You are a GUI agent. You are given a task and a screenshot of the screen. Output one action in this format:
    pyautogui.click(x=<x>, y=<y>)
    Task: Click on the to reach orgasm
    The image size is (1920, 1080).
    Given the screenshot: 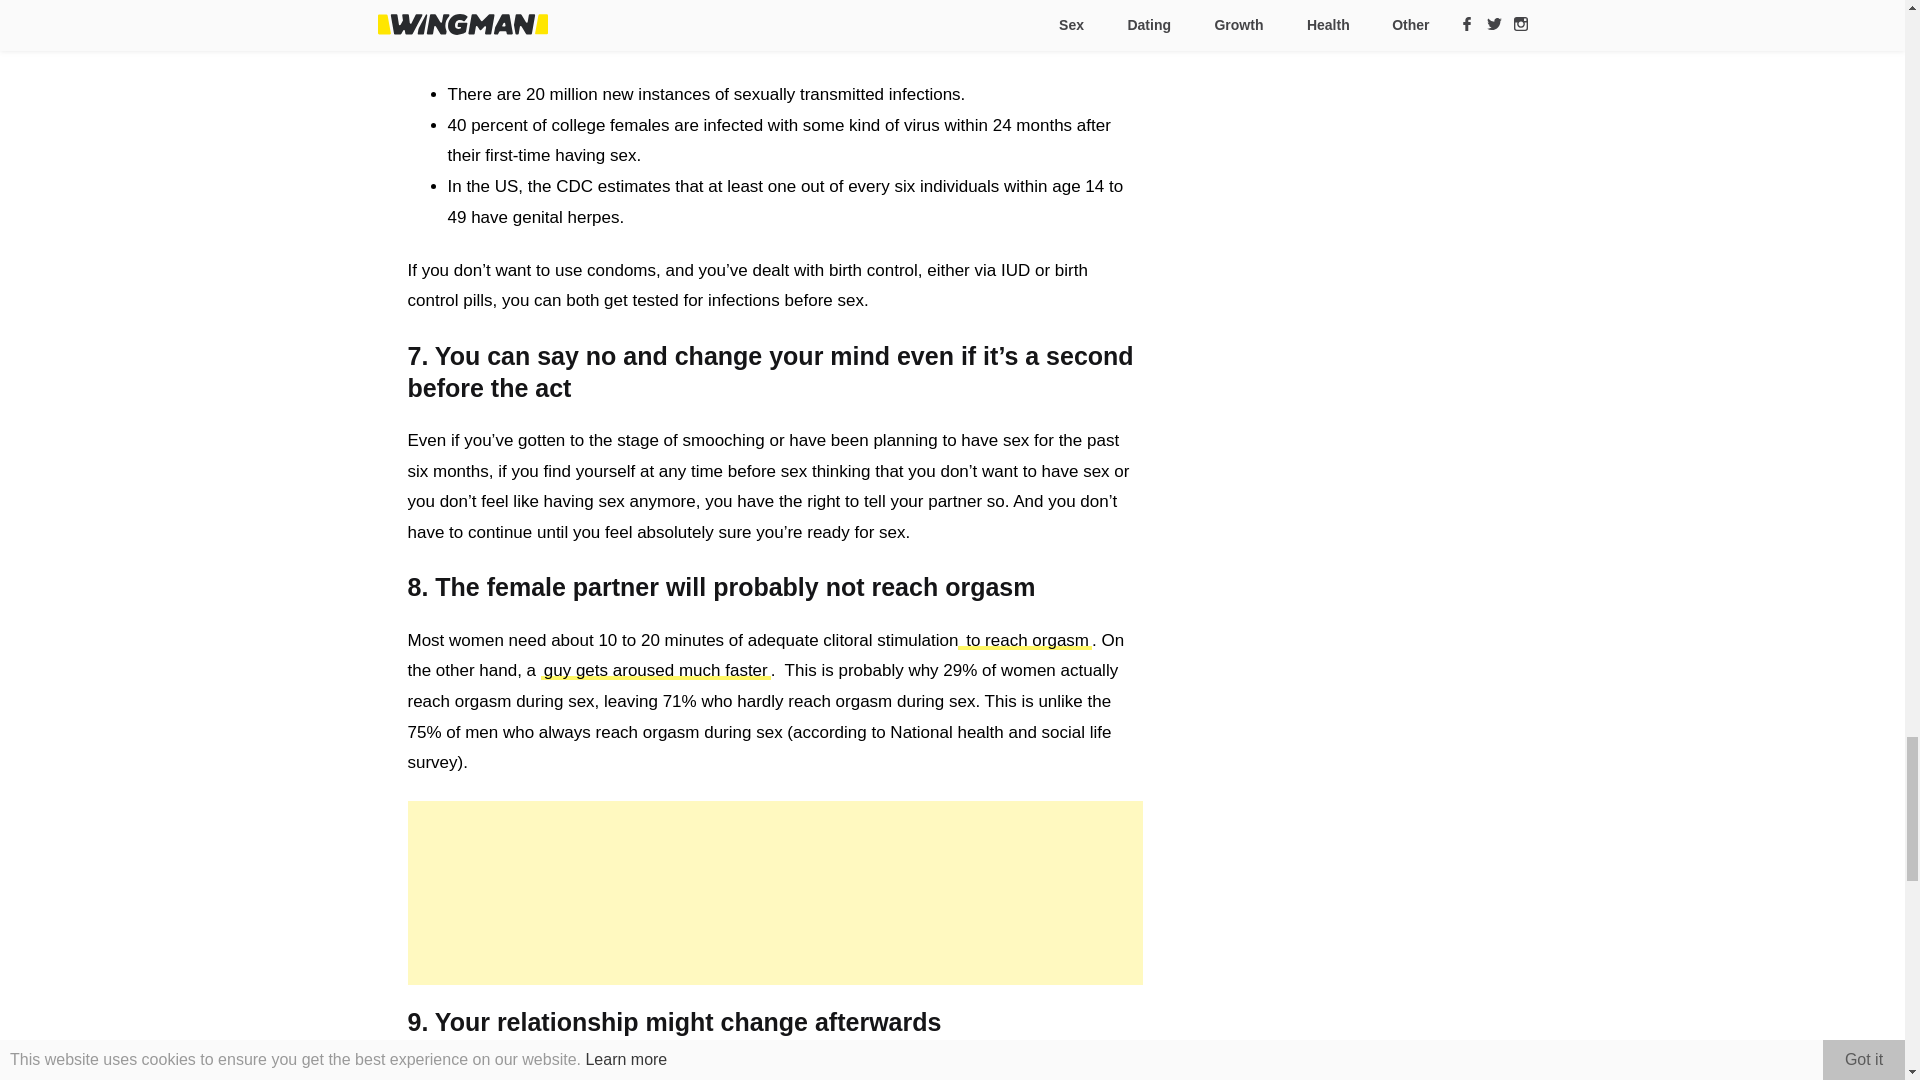 What is the action you would take?
    pyautogui.click(x=1025, y=640)
    